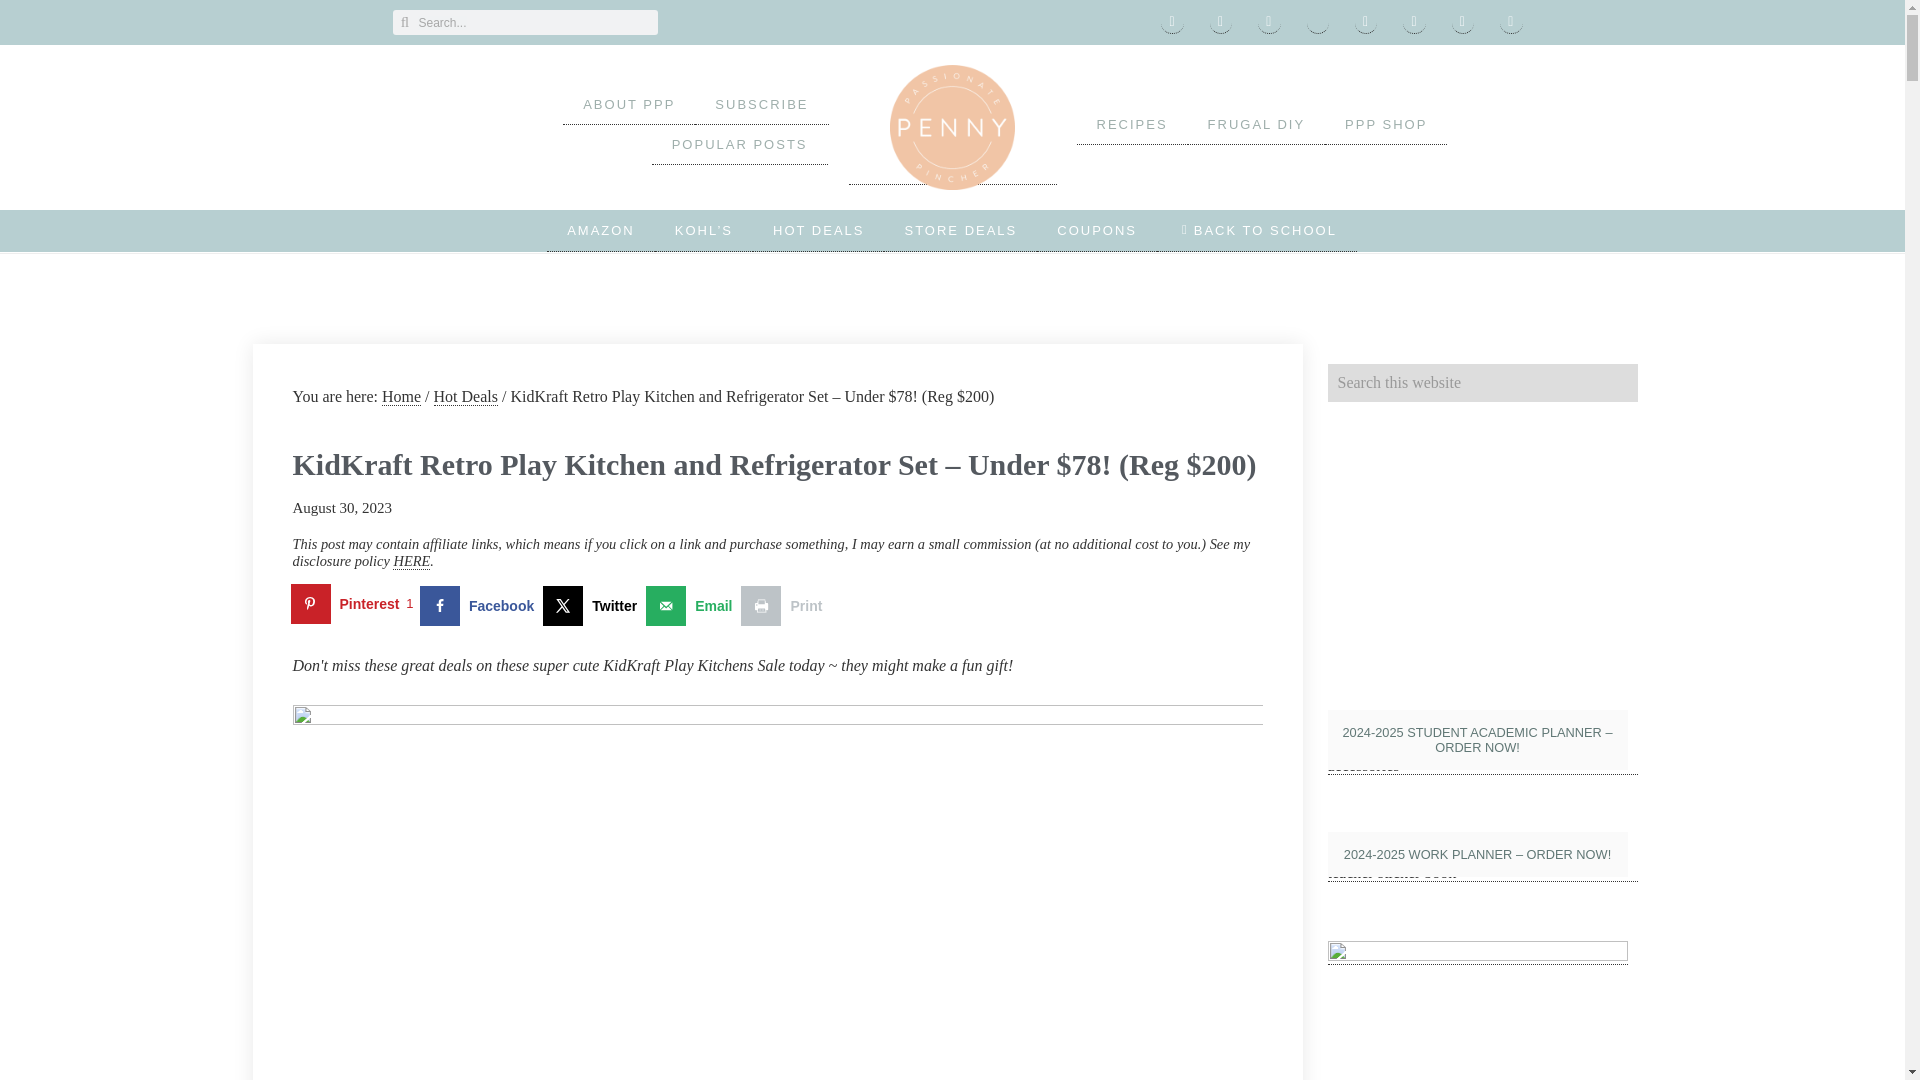 The width and height of the screenshot is (1920, 1080). I want to click on Save to Pinterest, so click(354, 606).